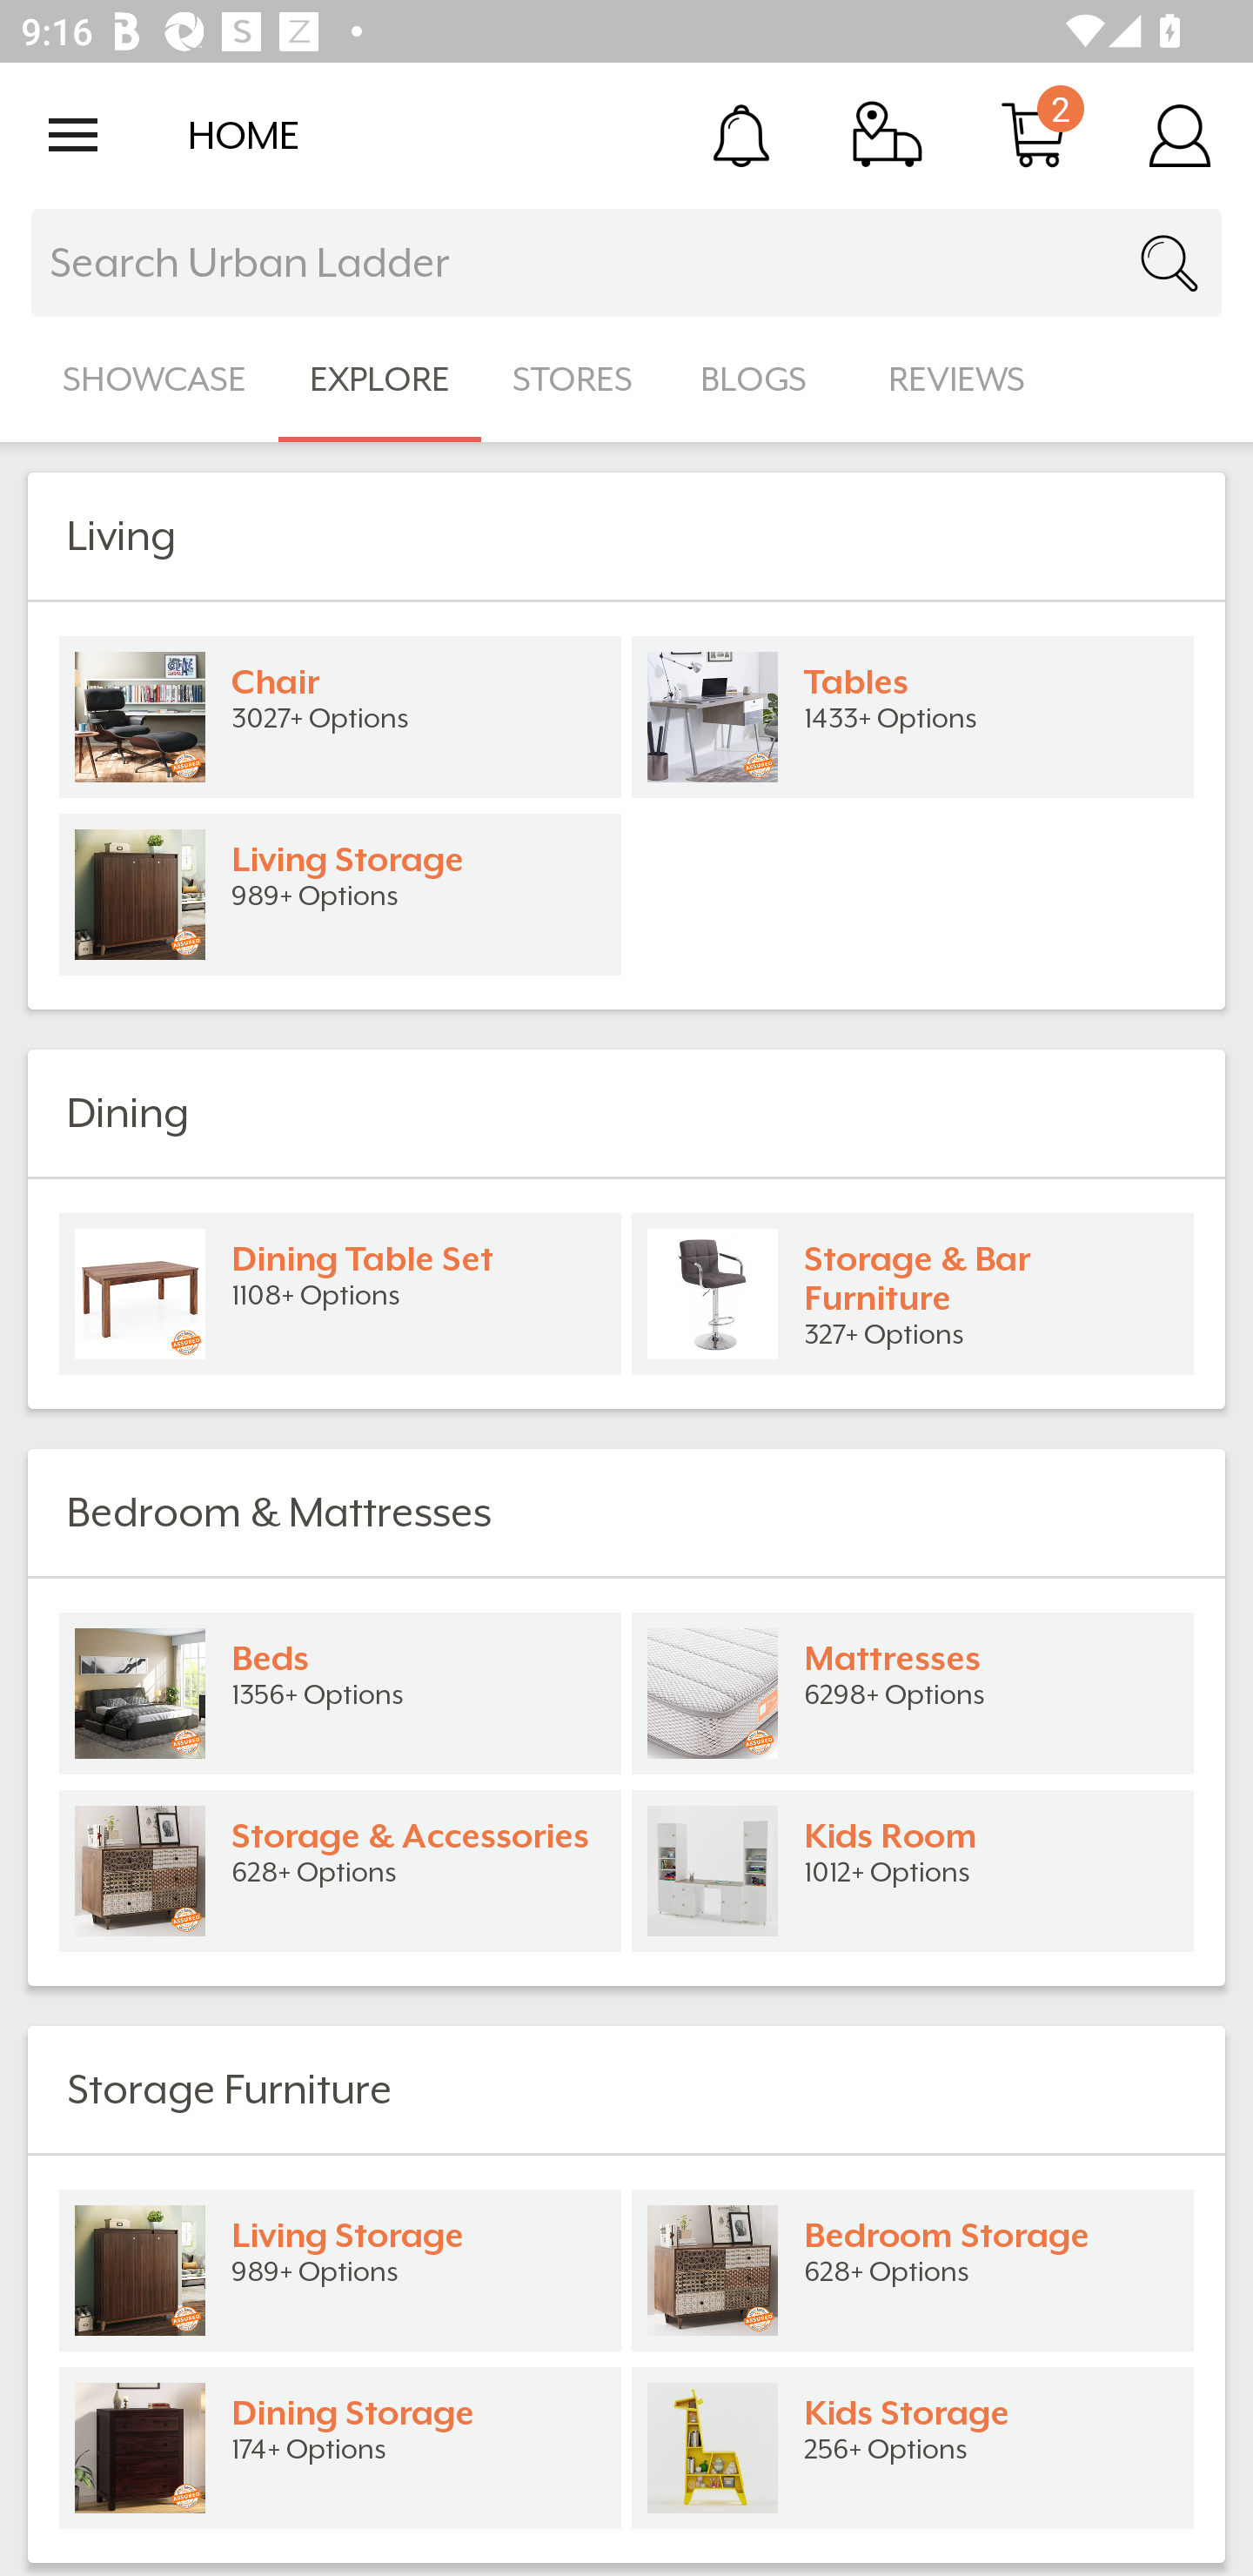 The height and width of the screenshot is (2576, 1253). I want to click on Storage & Accessories 628+ Options, so click(339, 1871).